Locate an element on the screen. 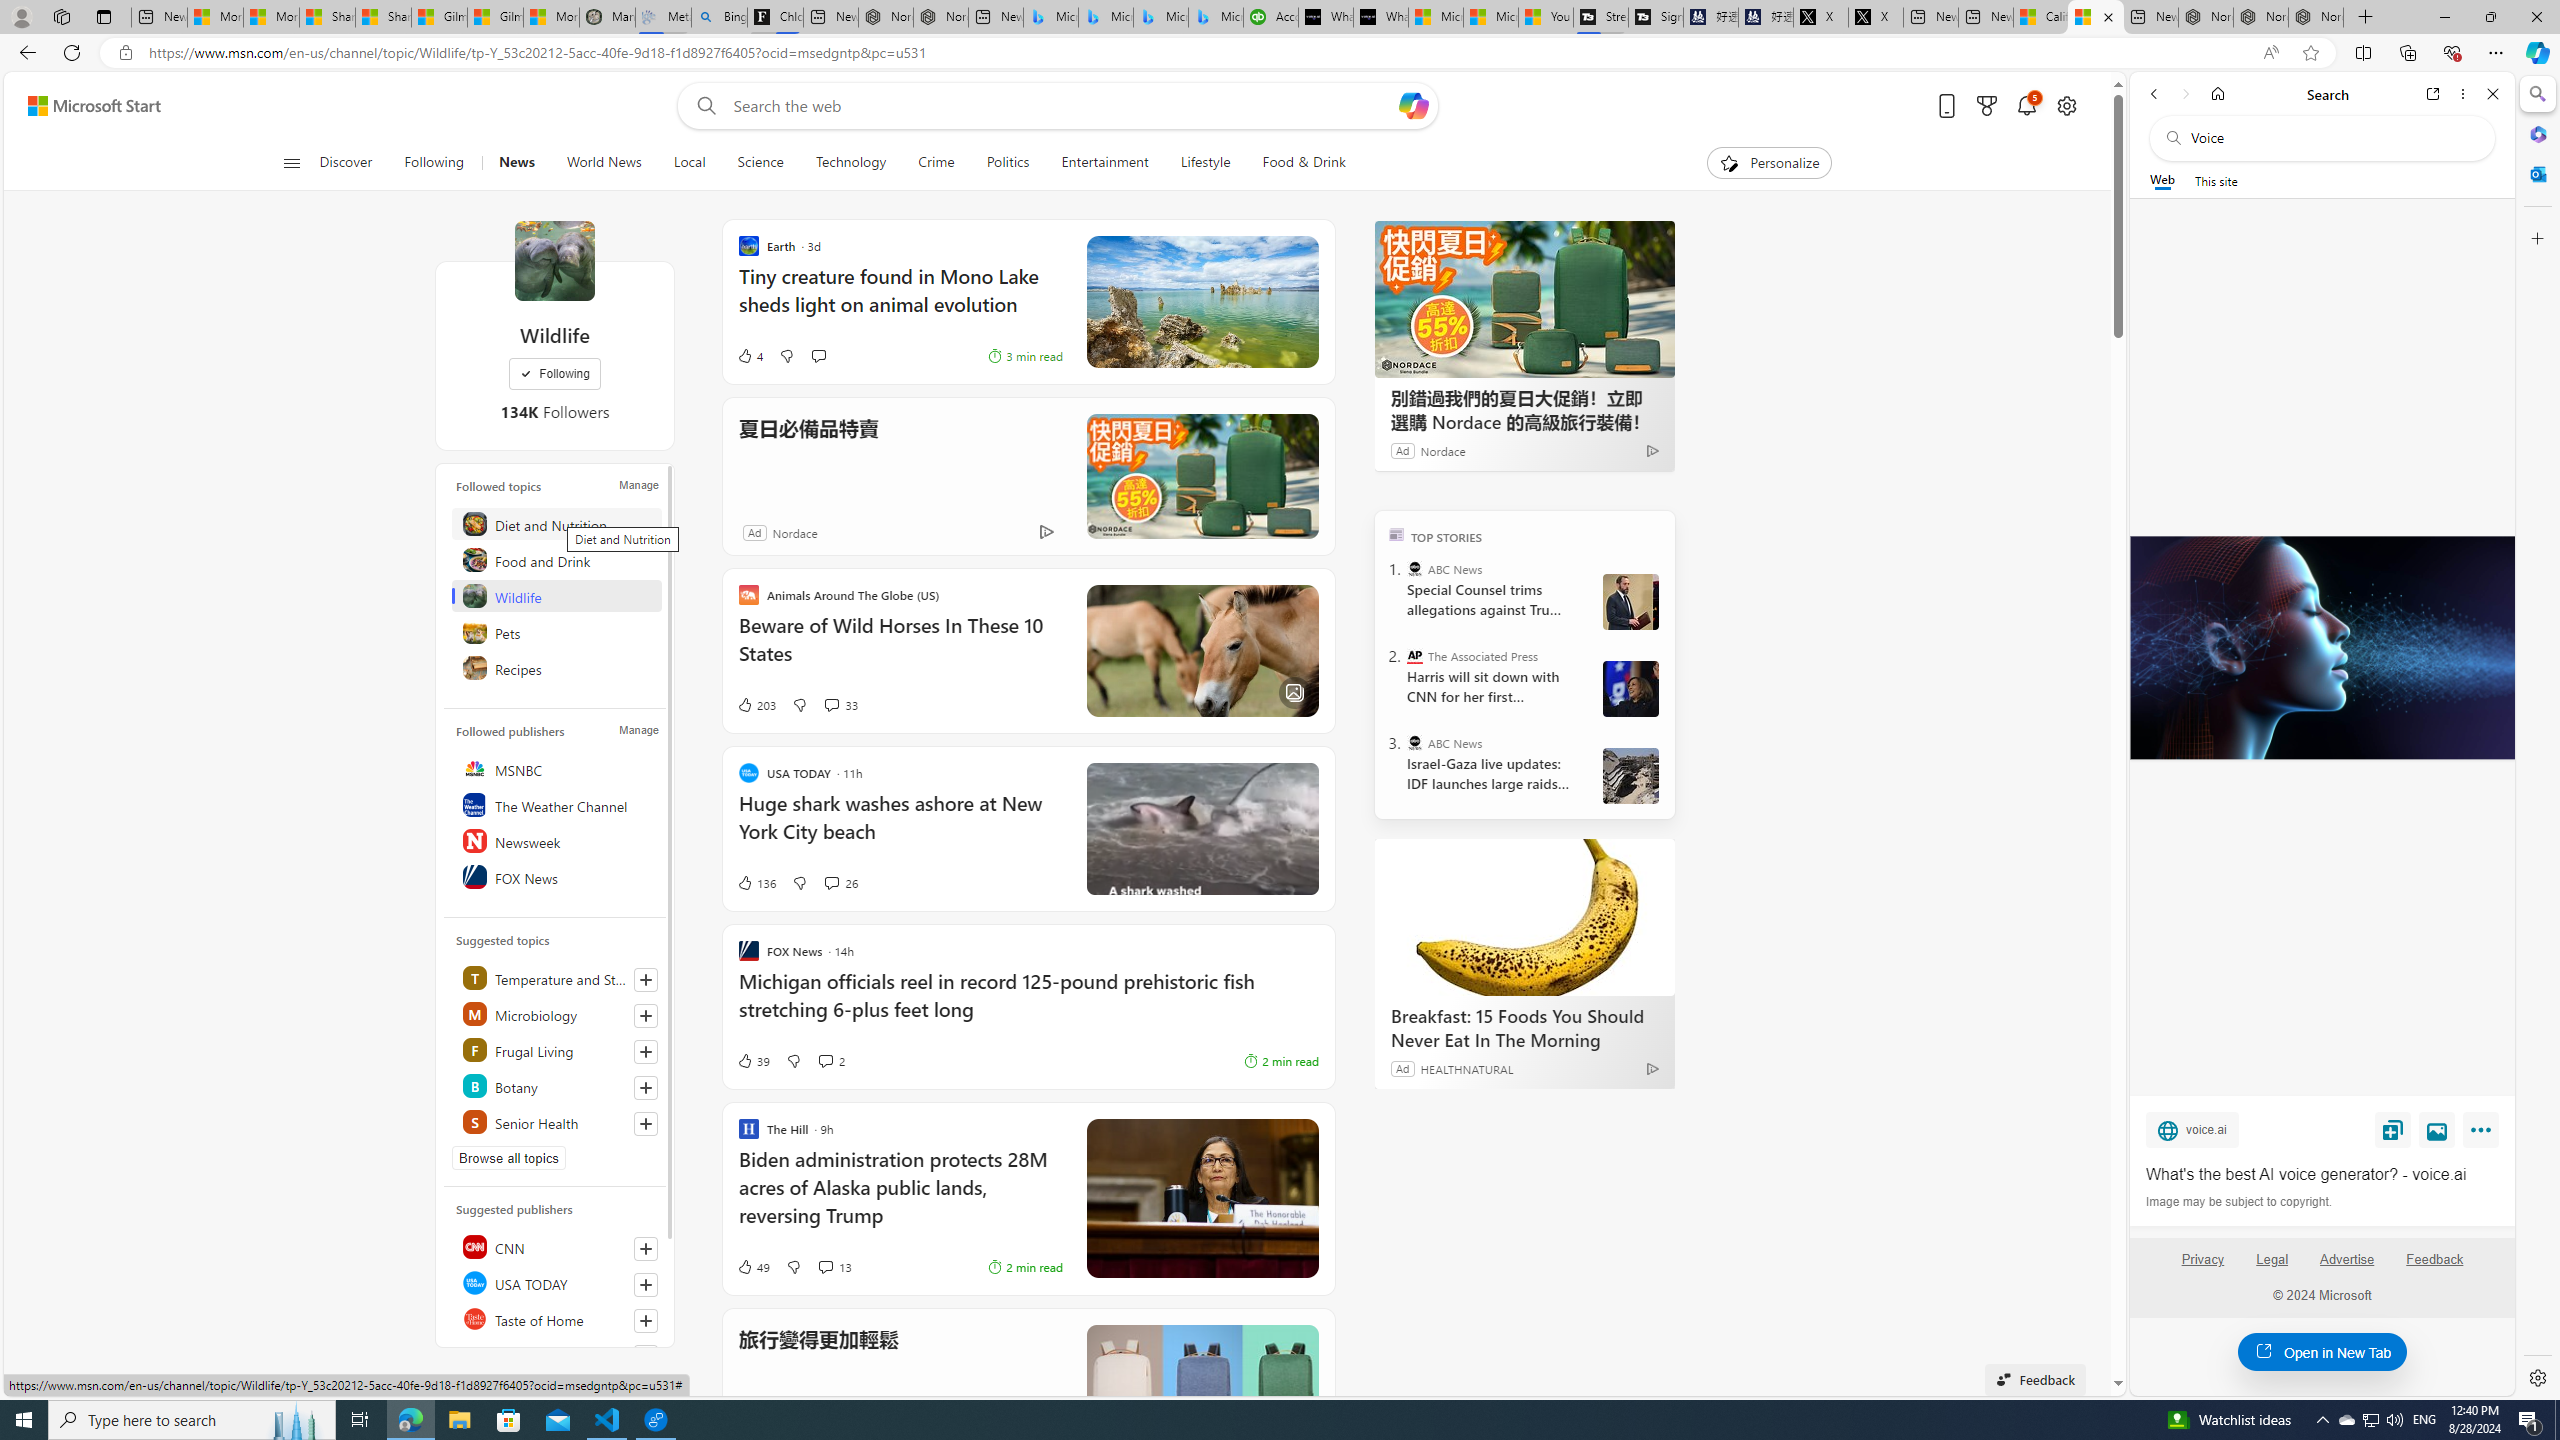 The width and height of the screenshot is (2560, 1440). This site scope is located at coordinates (2215, 180).